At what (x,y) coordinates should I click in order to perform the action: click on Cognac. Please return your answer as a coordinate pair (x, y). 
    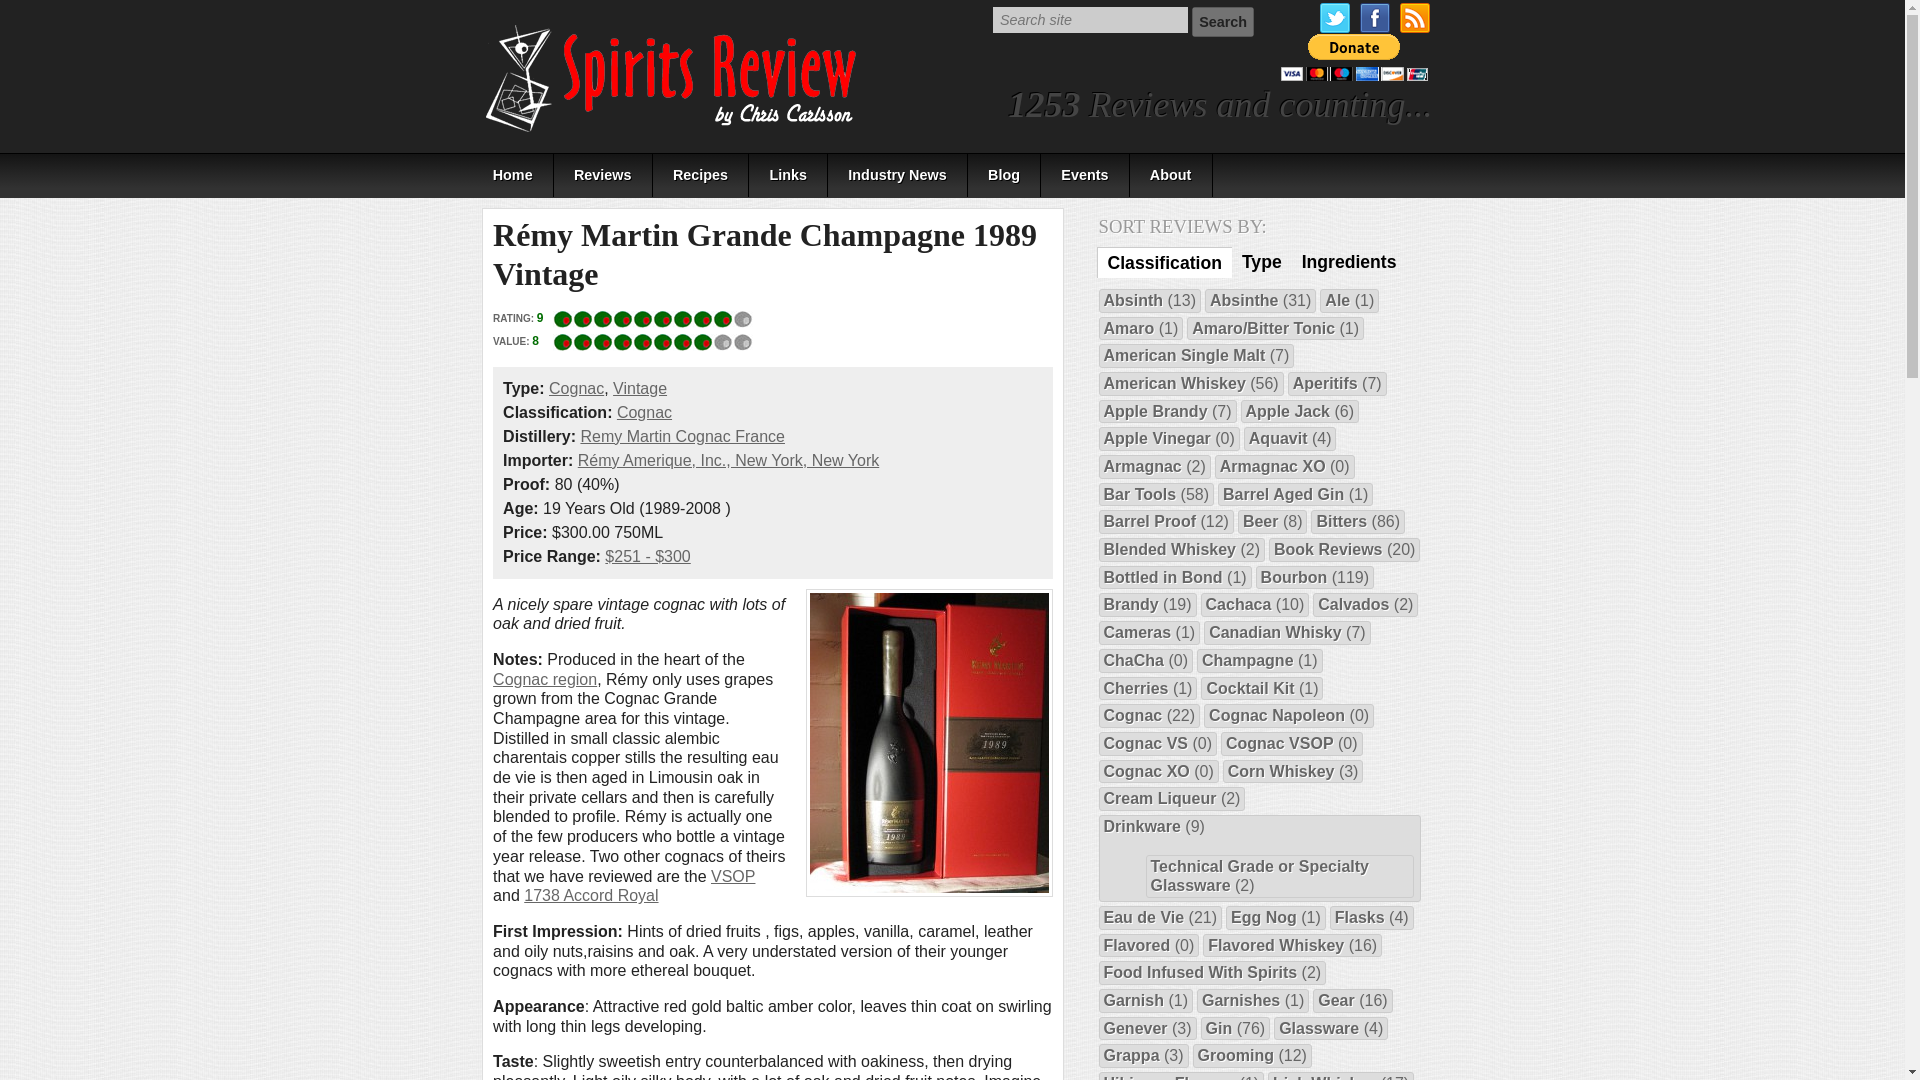
    Looking at the image, I should click on (576, 388).